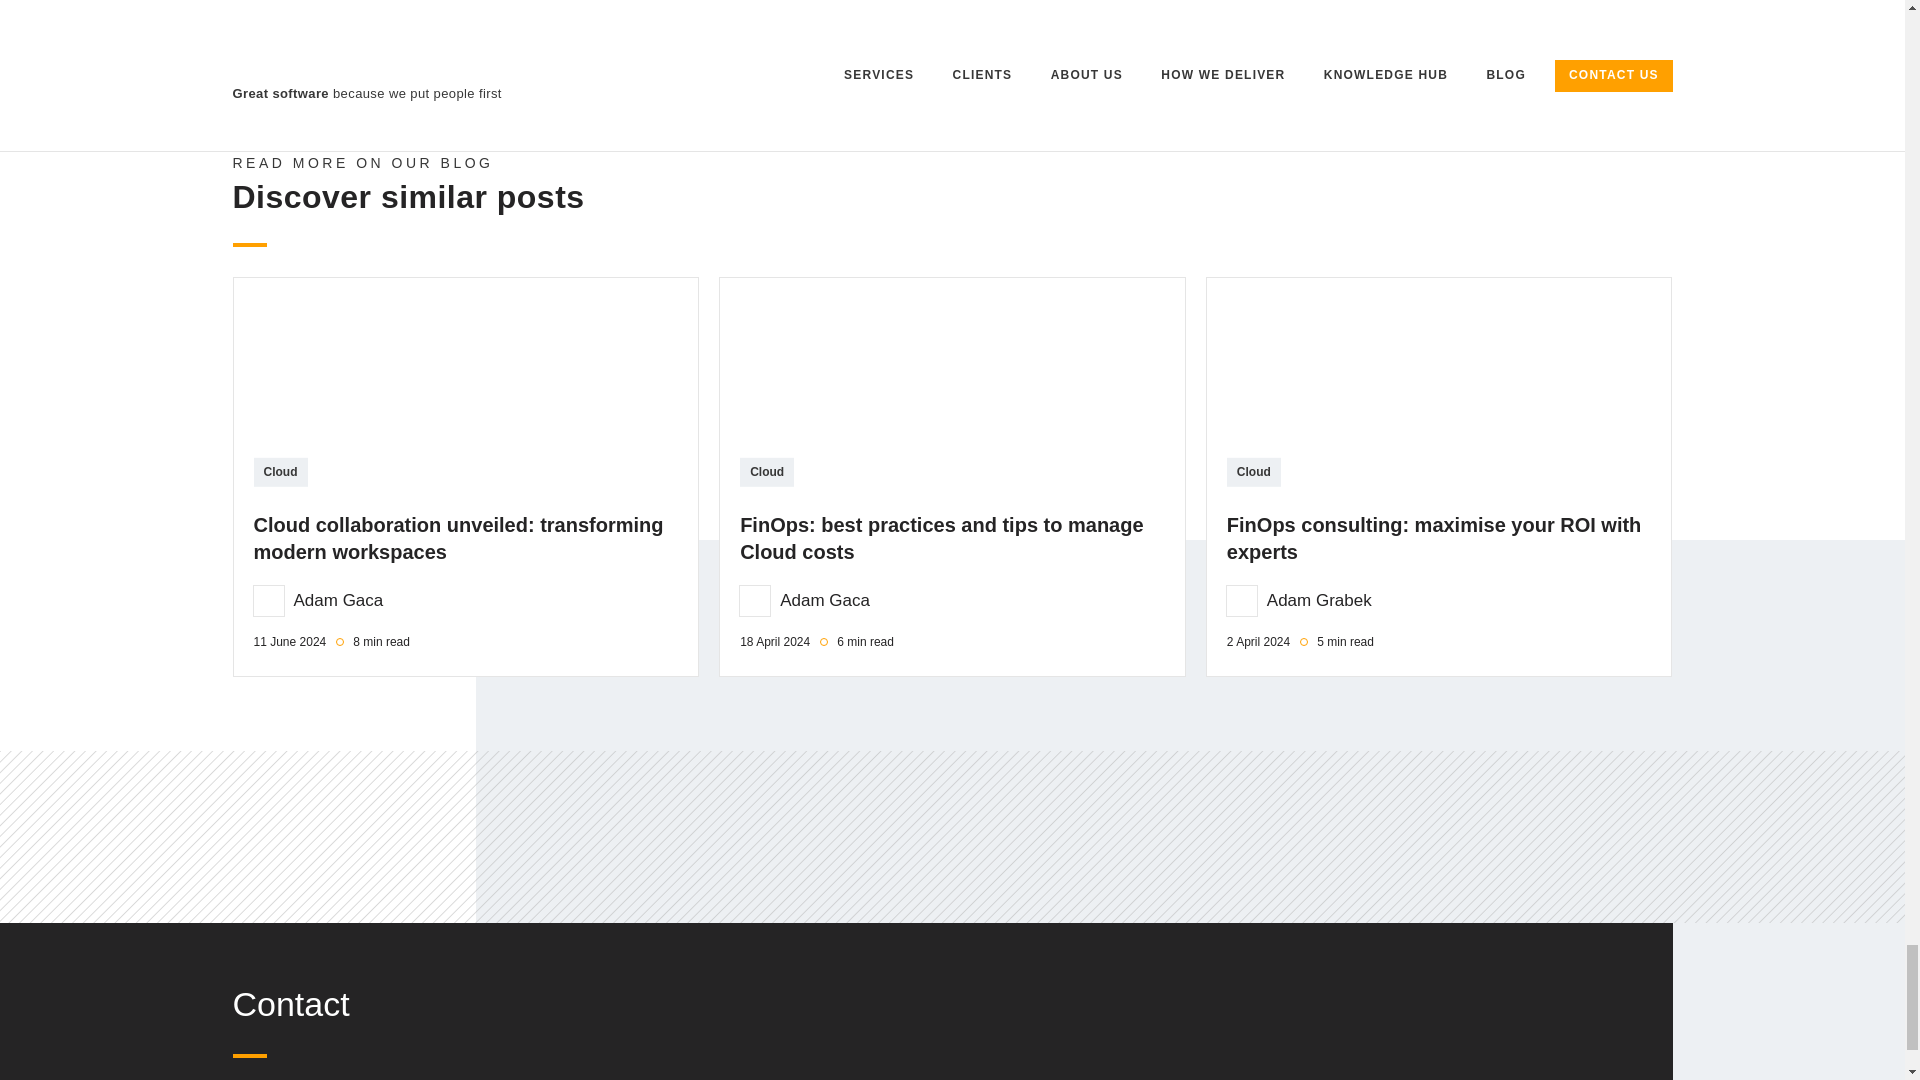 This screenshot has width=1920, height=1080. What do you see at coordinates (952, 374) in the screenshot?
I see `FinOps: best practices and tips to manage Cloud costs` at bounding box center [952, 374].